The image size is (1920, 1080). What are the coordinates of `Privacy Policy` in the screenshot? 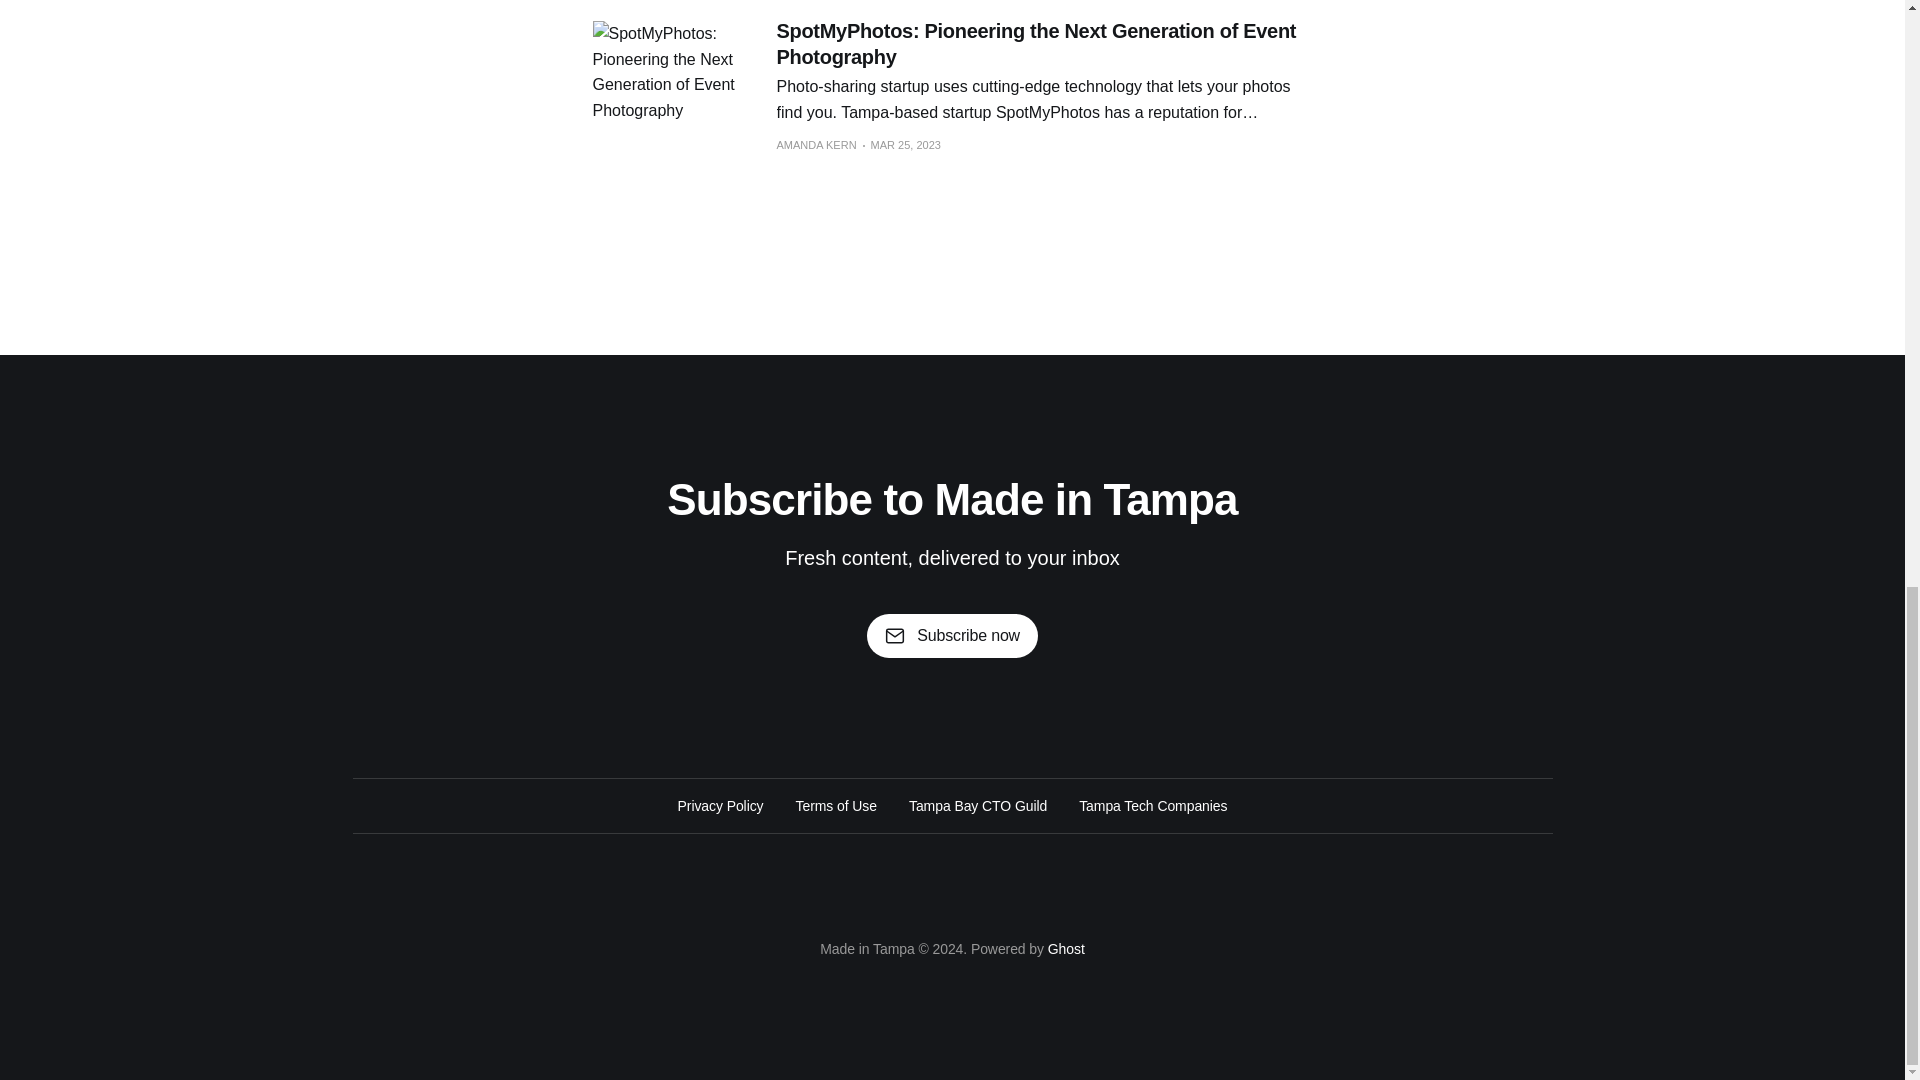 It's located at (720, 805).